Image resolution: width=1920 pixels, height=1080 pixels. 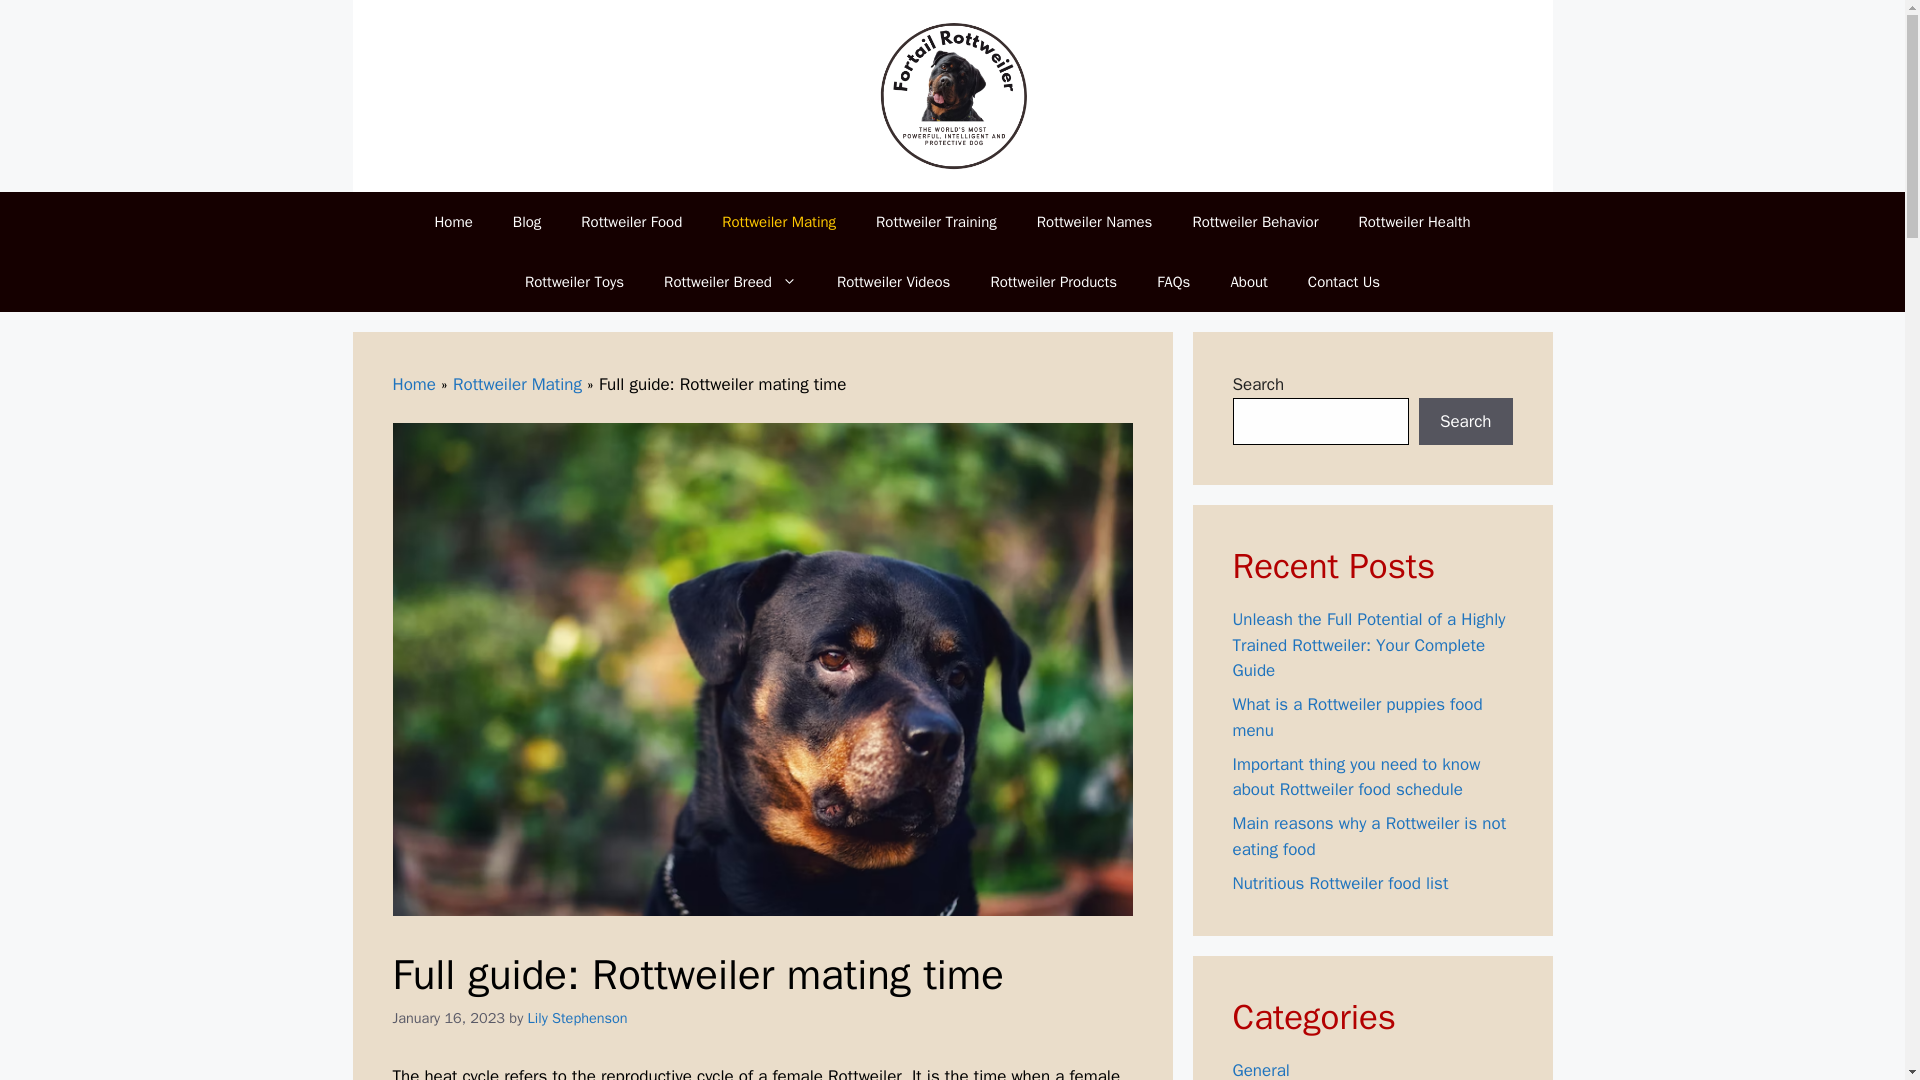 What do you see at coordinates (574, 282) in the screenshot?
I see `Rottweiler Toys` at bounding box center [574, 282].